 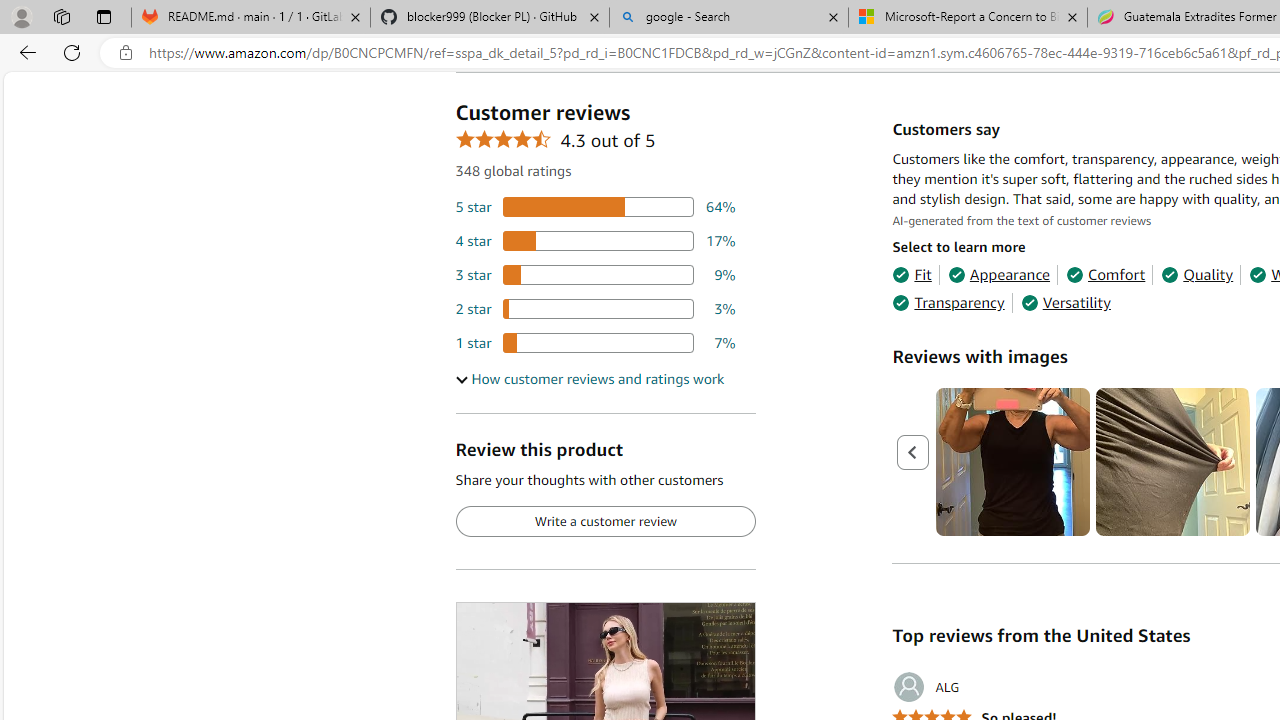 I want to click on Fit, so click(x=912, y=274).